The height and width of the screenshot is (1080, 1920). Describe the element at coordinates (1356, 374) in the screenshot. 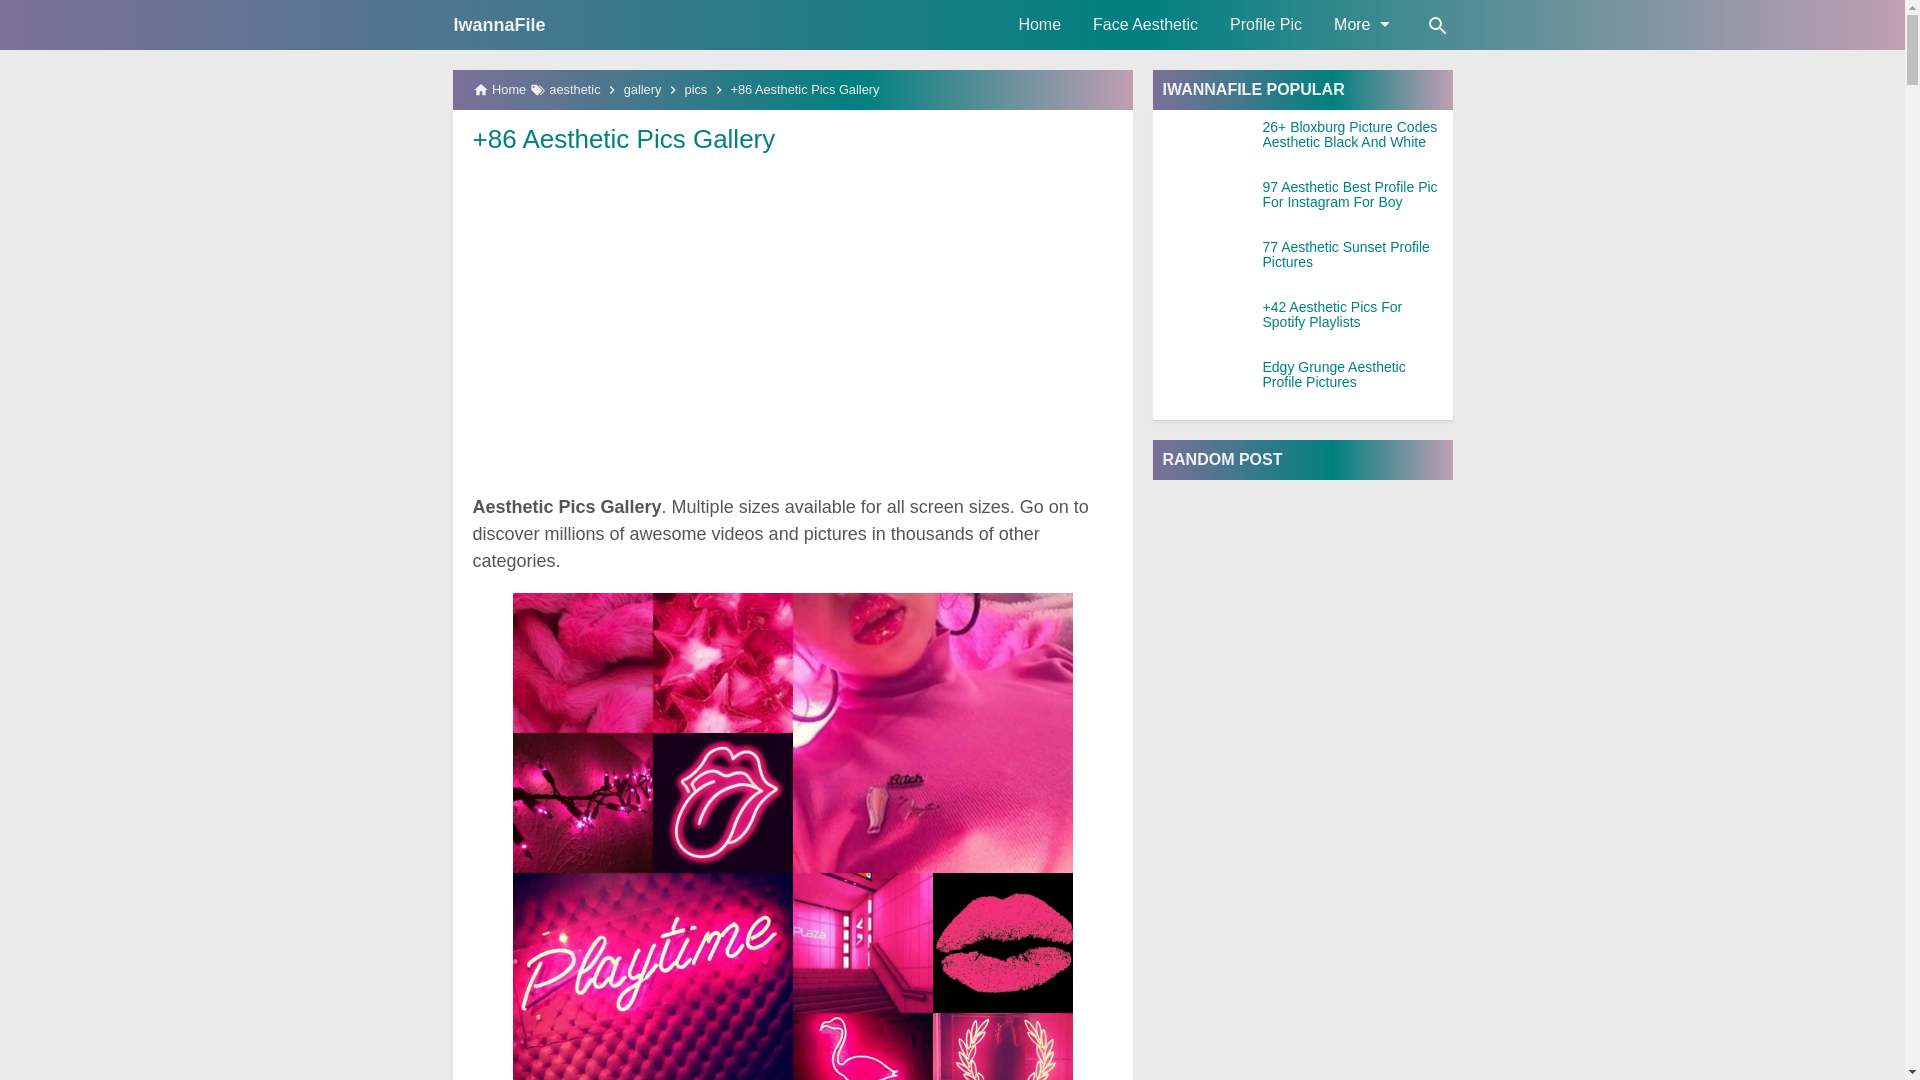

I see `Edgy Grunge Aesthetic Profile Pictures` at that location.